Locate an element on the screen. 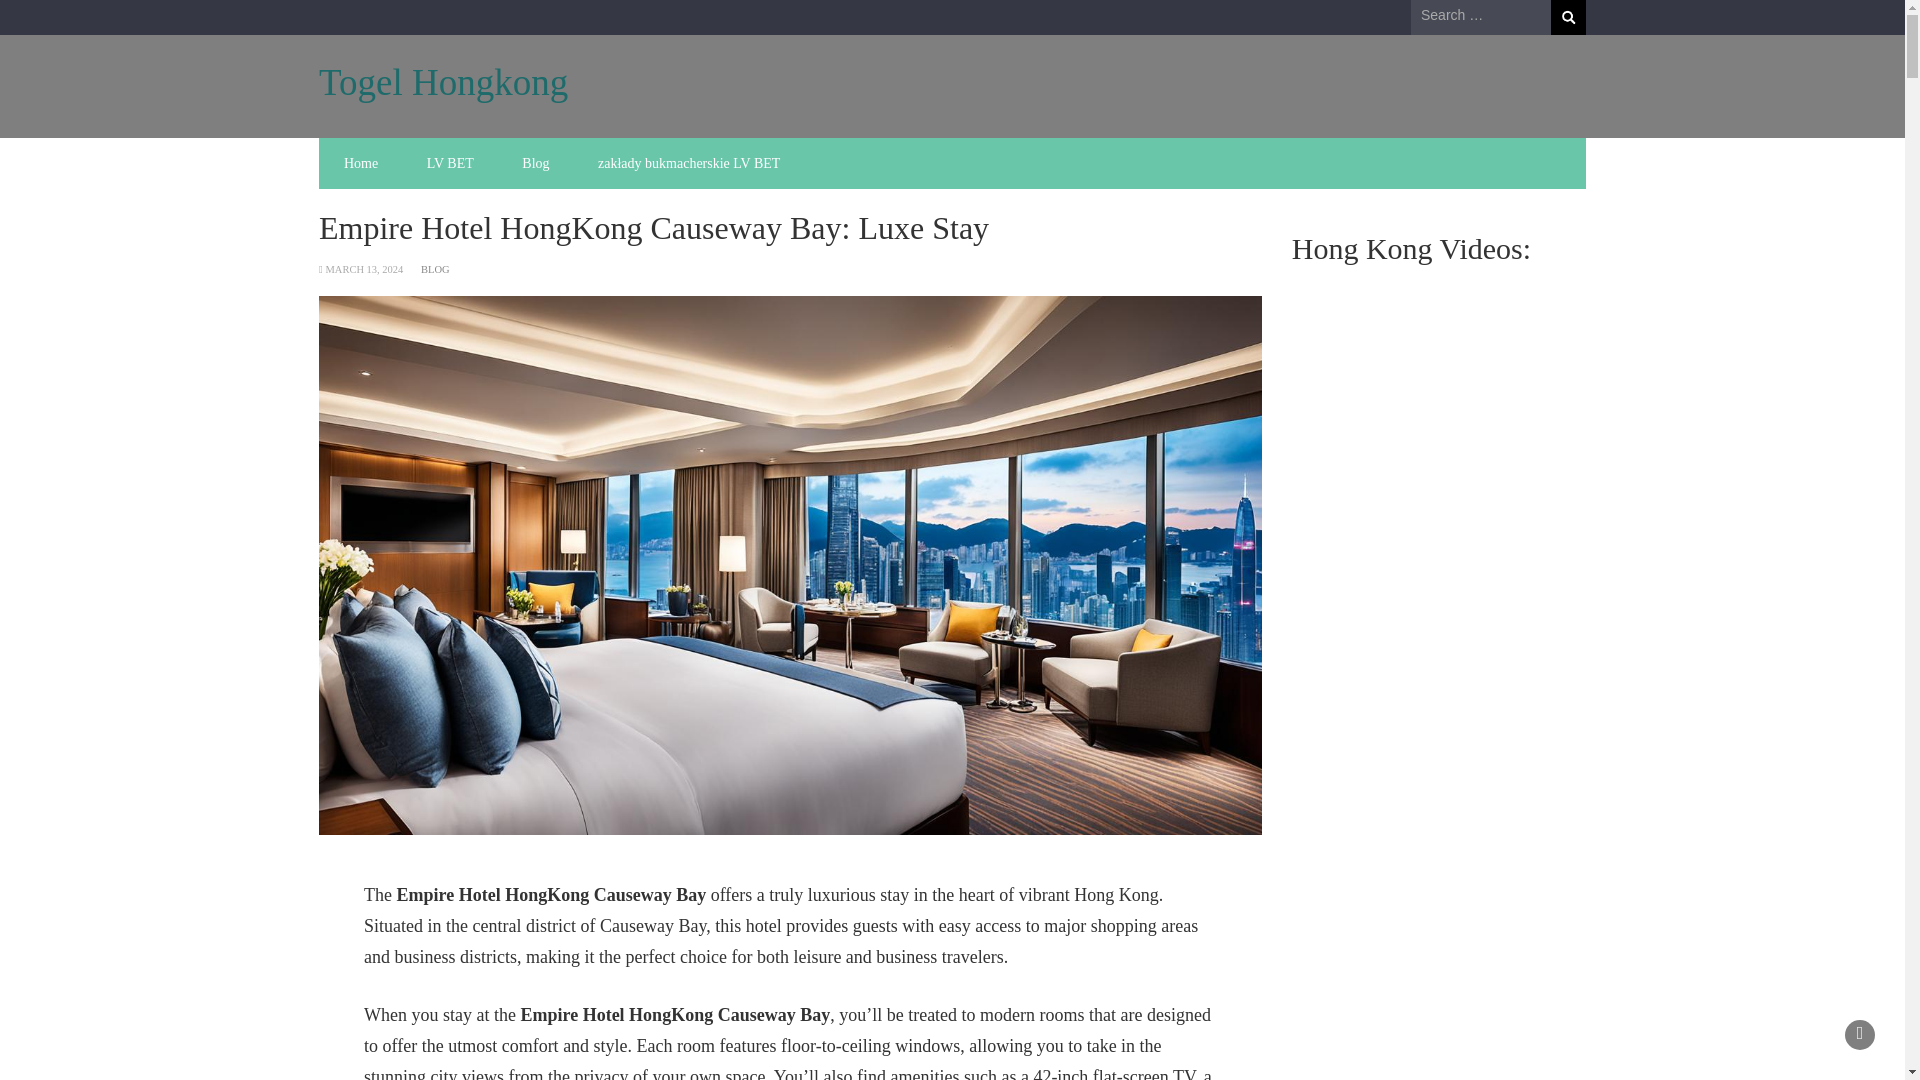 The image size is (1920, 1080). Search is located at coordinates (1568, 17).